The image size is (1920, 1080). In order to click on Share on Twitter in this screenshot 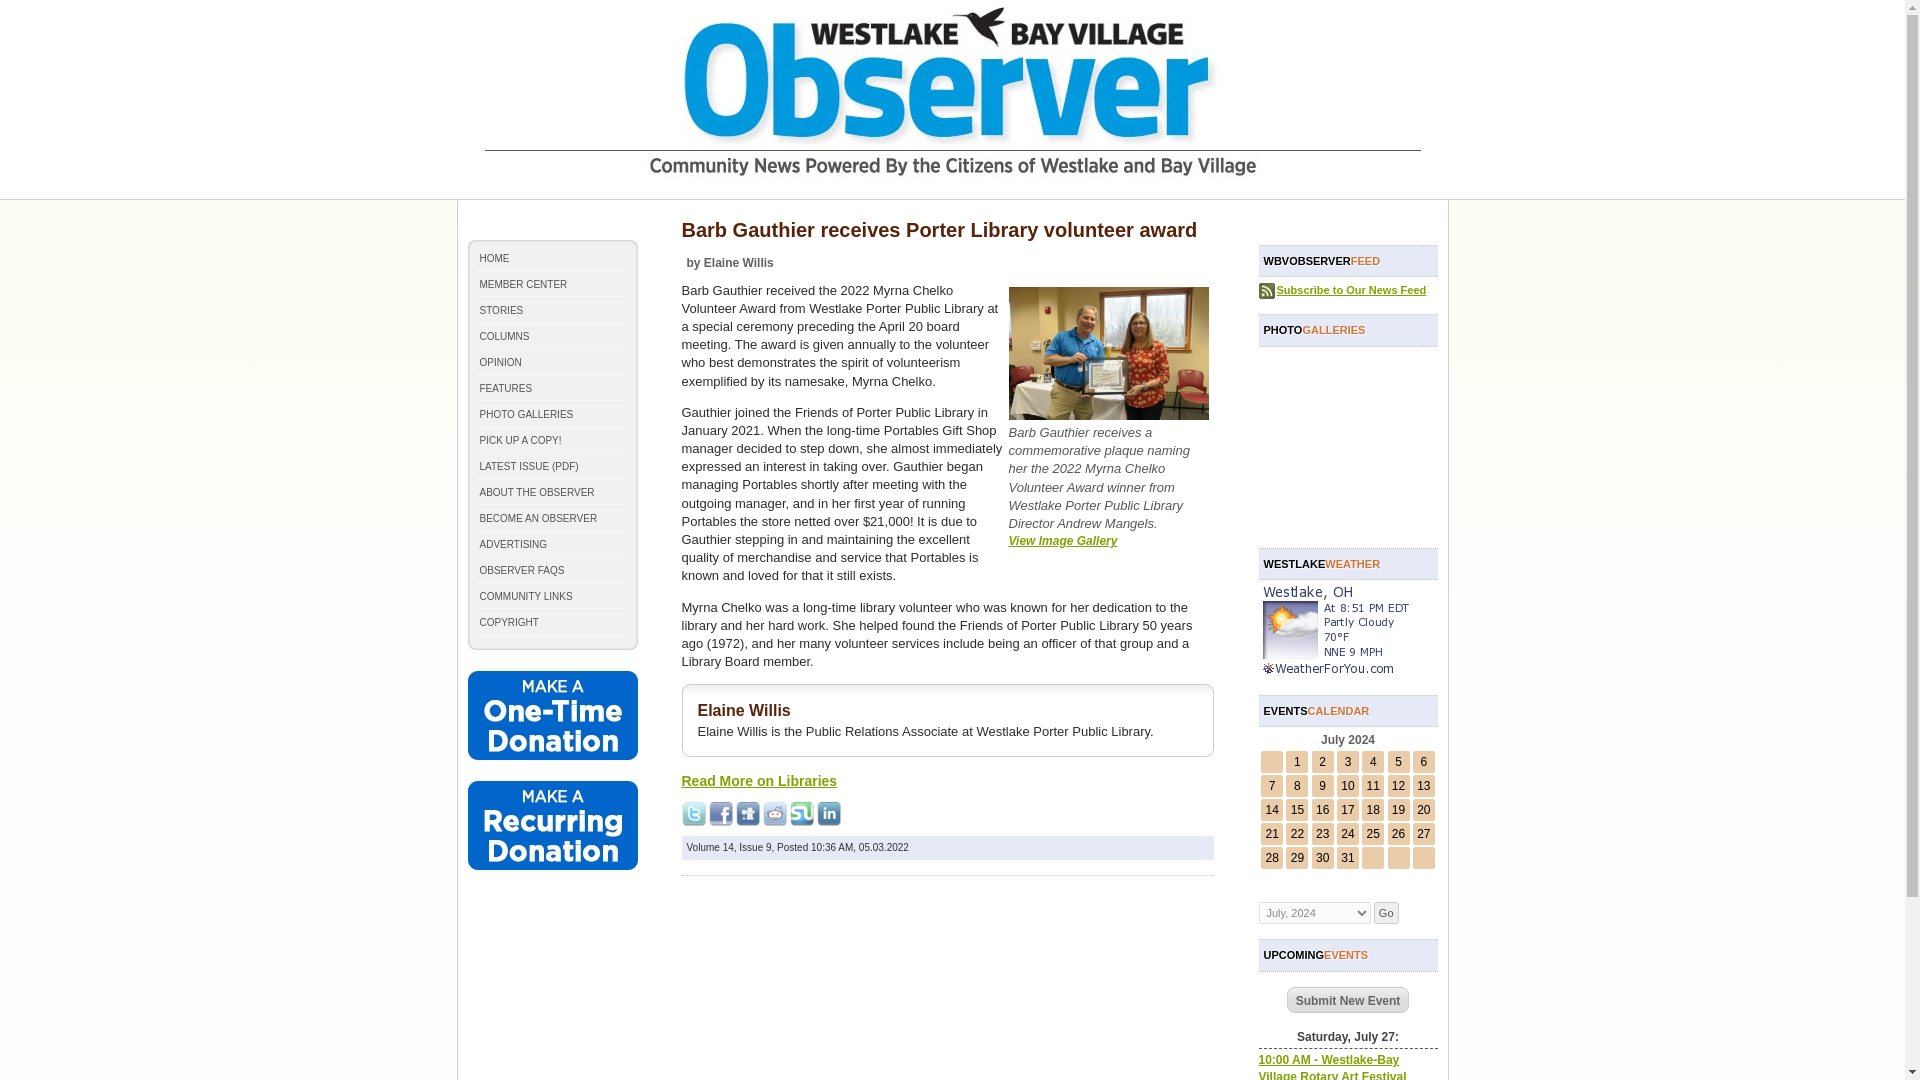, I will do `click(694, 814)`.